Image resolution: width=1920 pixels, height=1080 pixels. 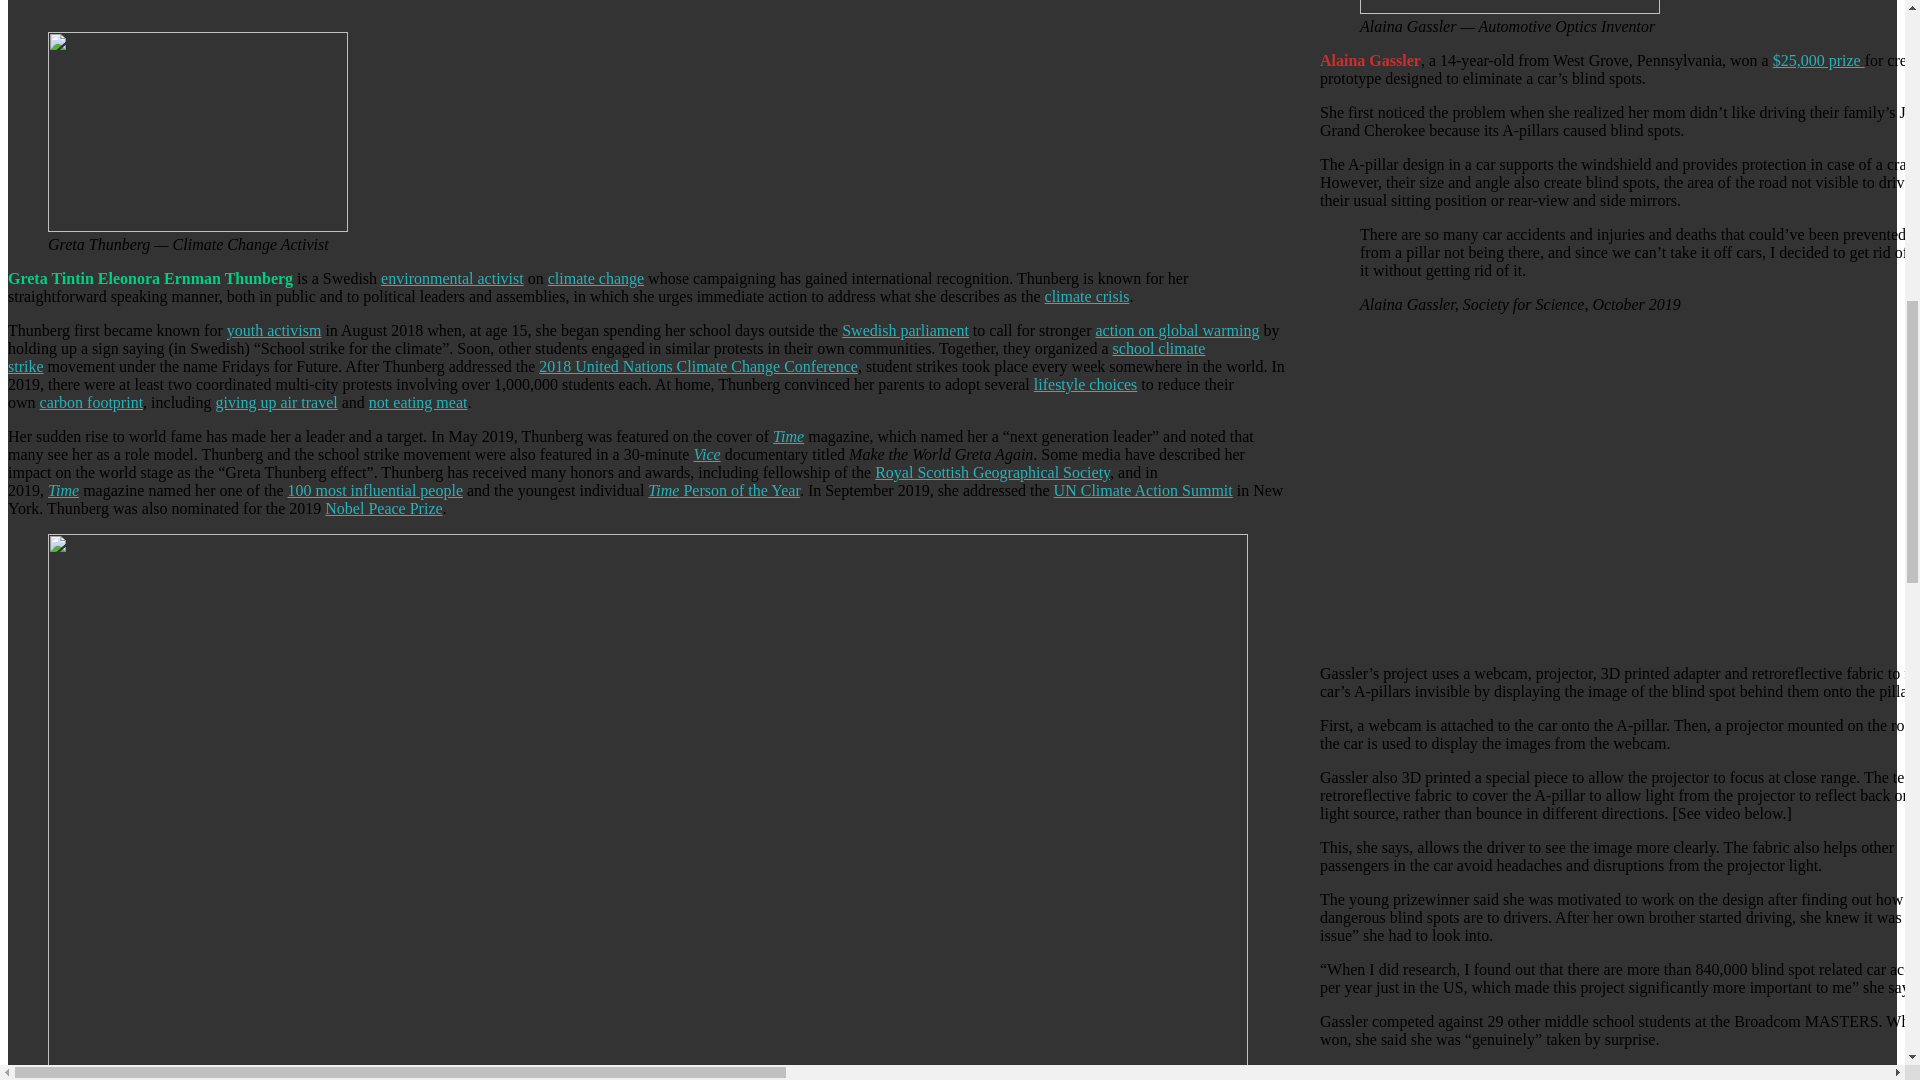 I want to click on Swedish parliament, so click(x=906, y=330).